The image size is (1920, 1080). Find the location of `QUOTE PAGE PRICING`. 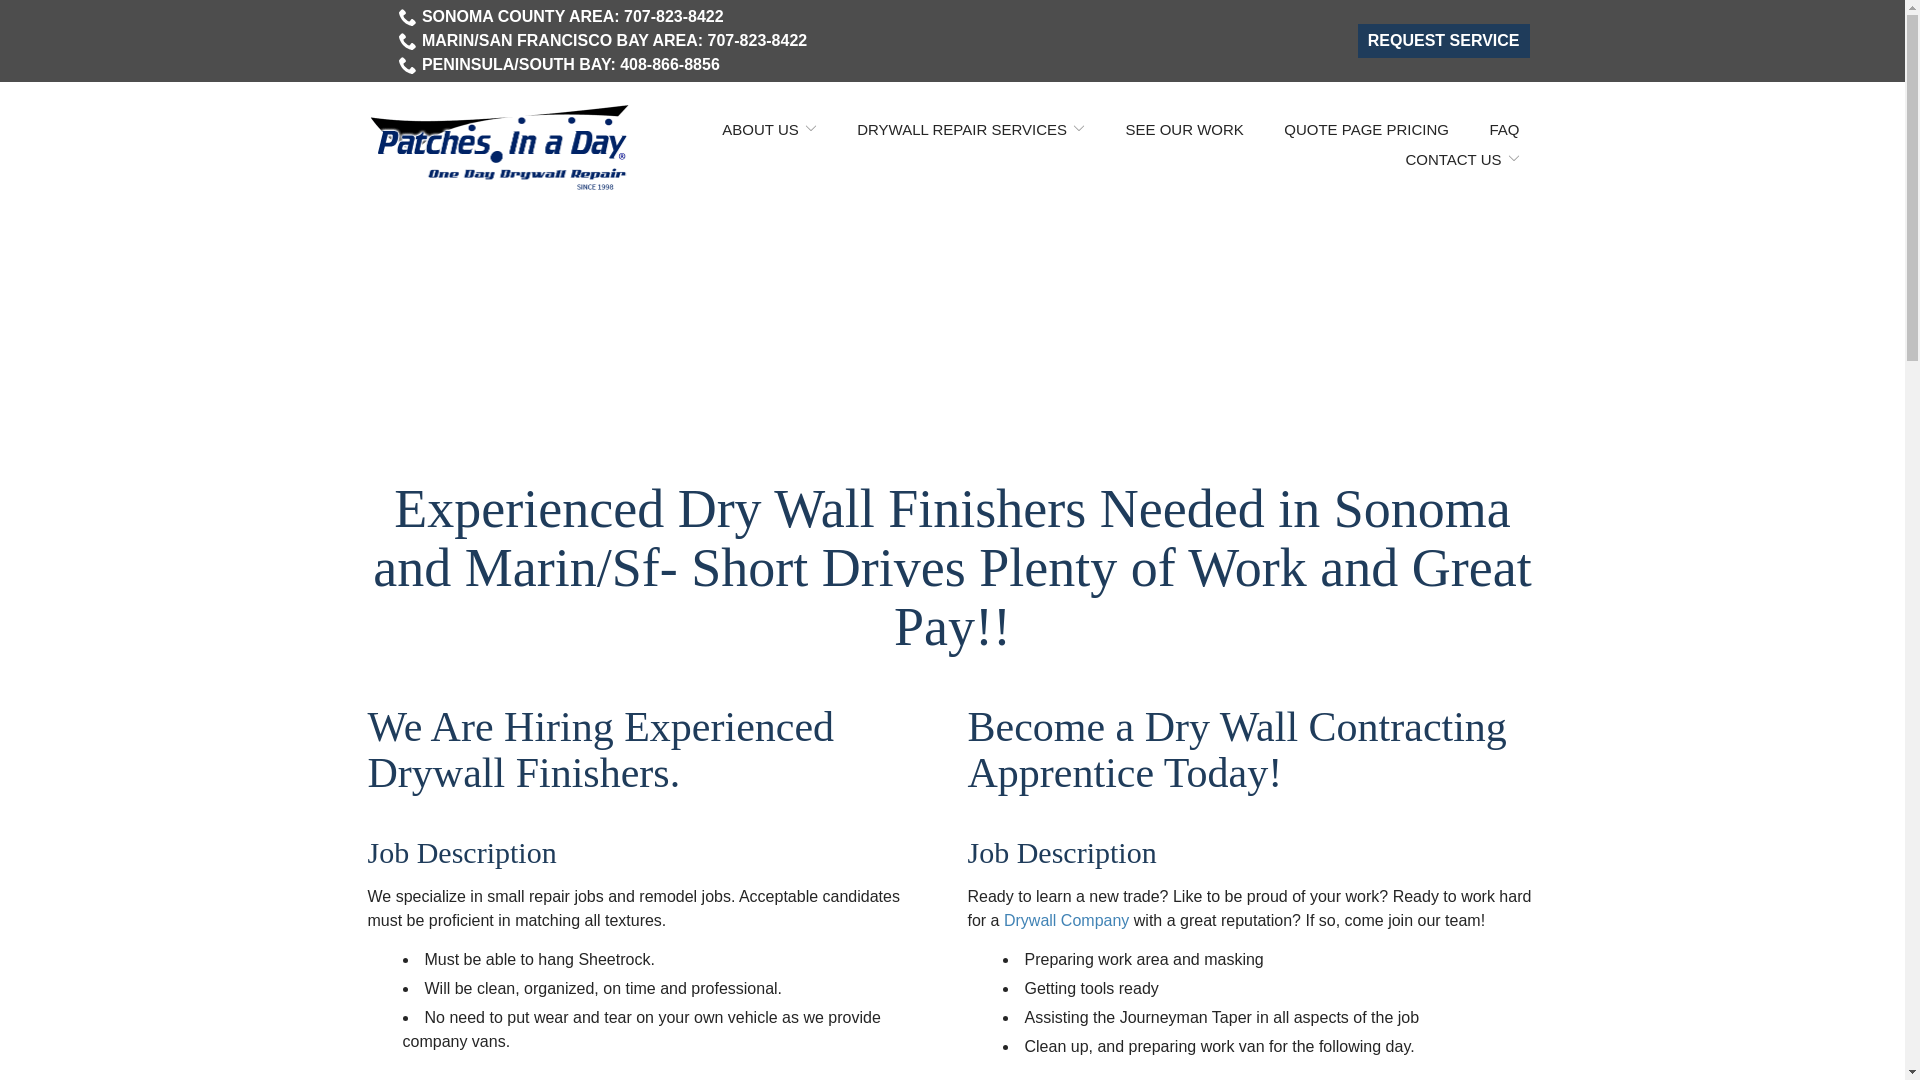

QUOTE PAGE PRICING is located at coordinates (1366, 128).